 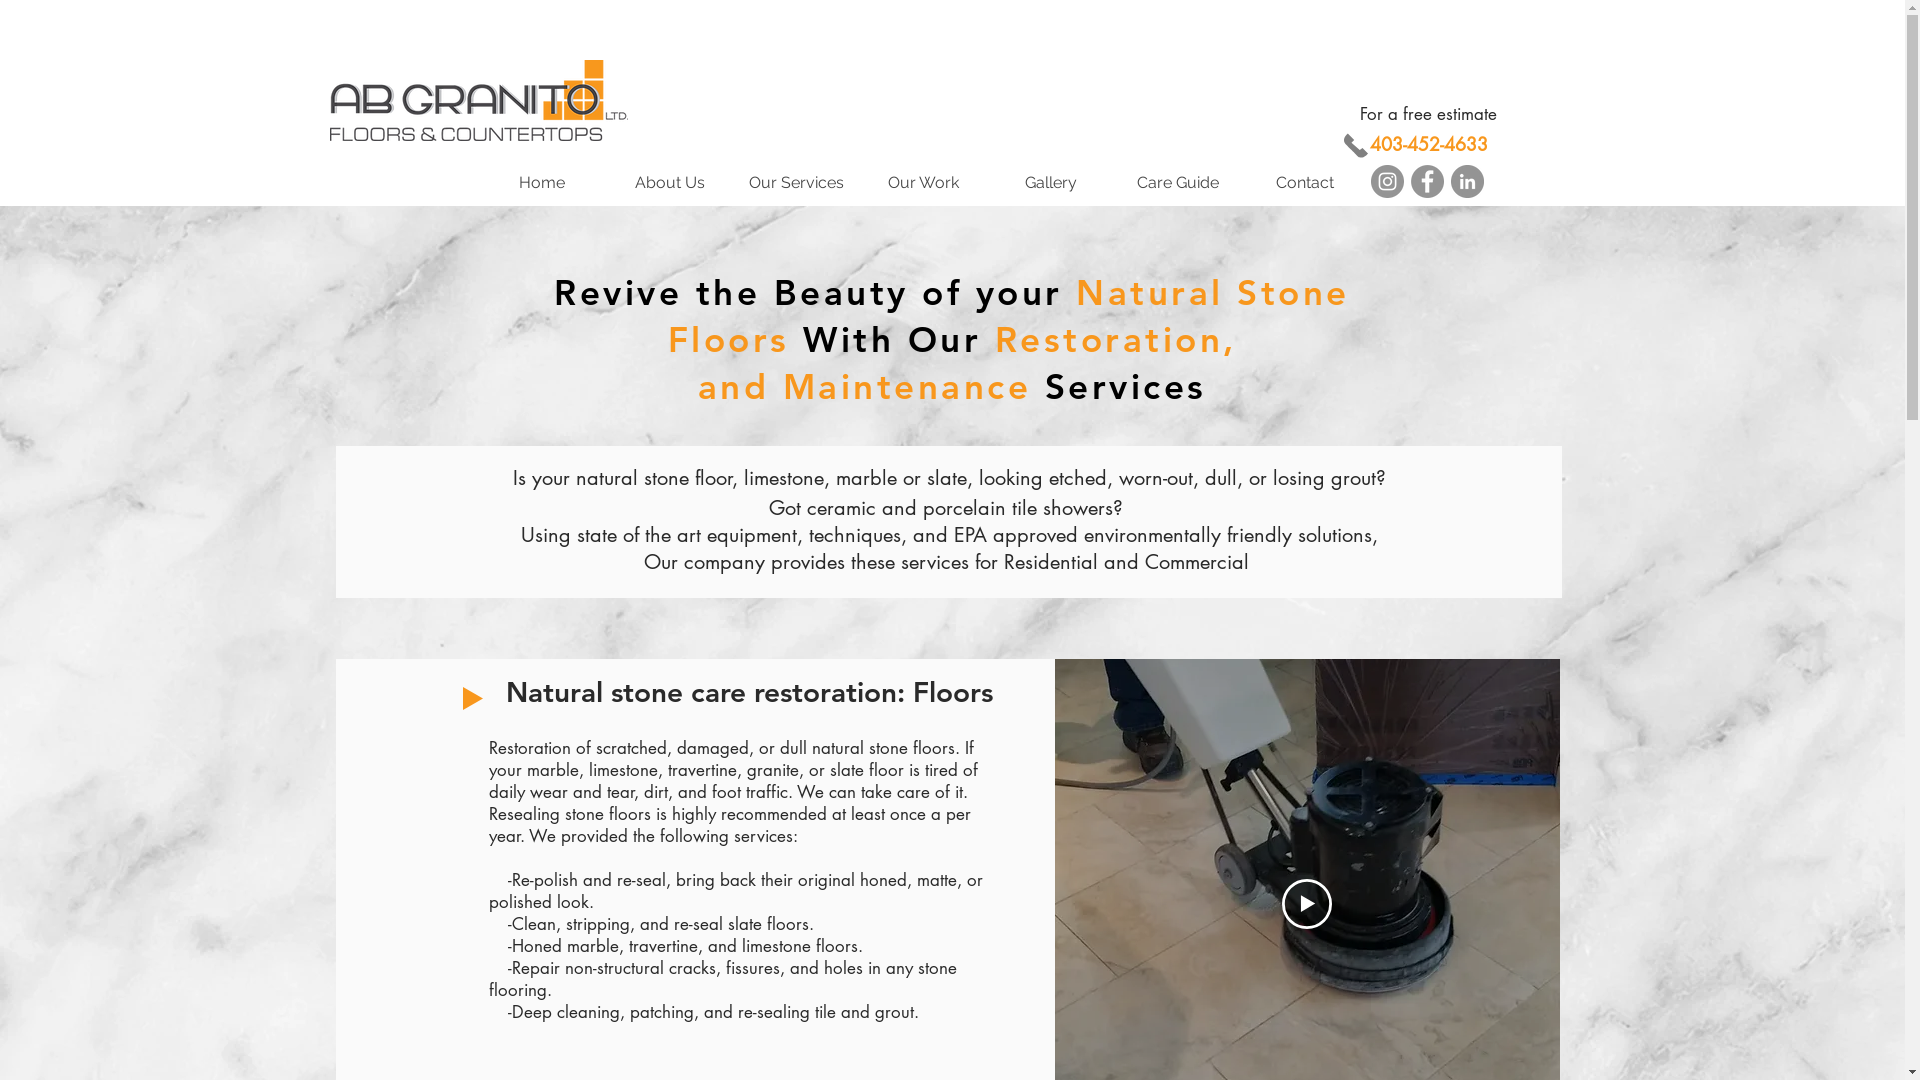 What do you see at coordinates (924, 183) in the screenshot?
I see `Our Work` at bounding box center [924, 183].